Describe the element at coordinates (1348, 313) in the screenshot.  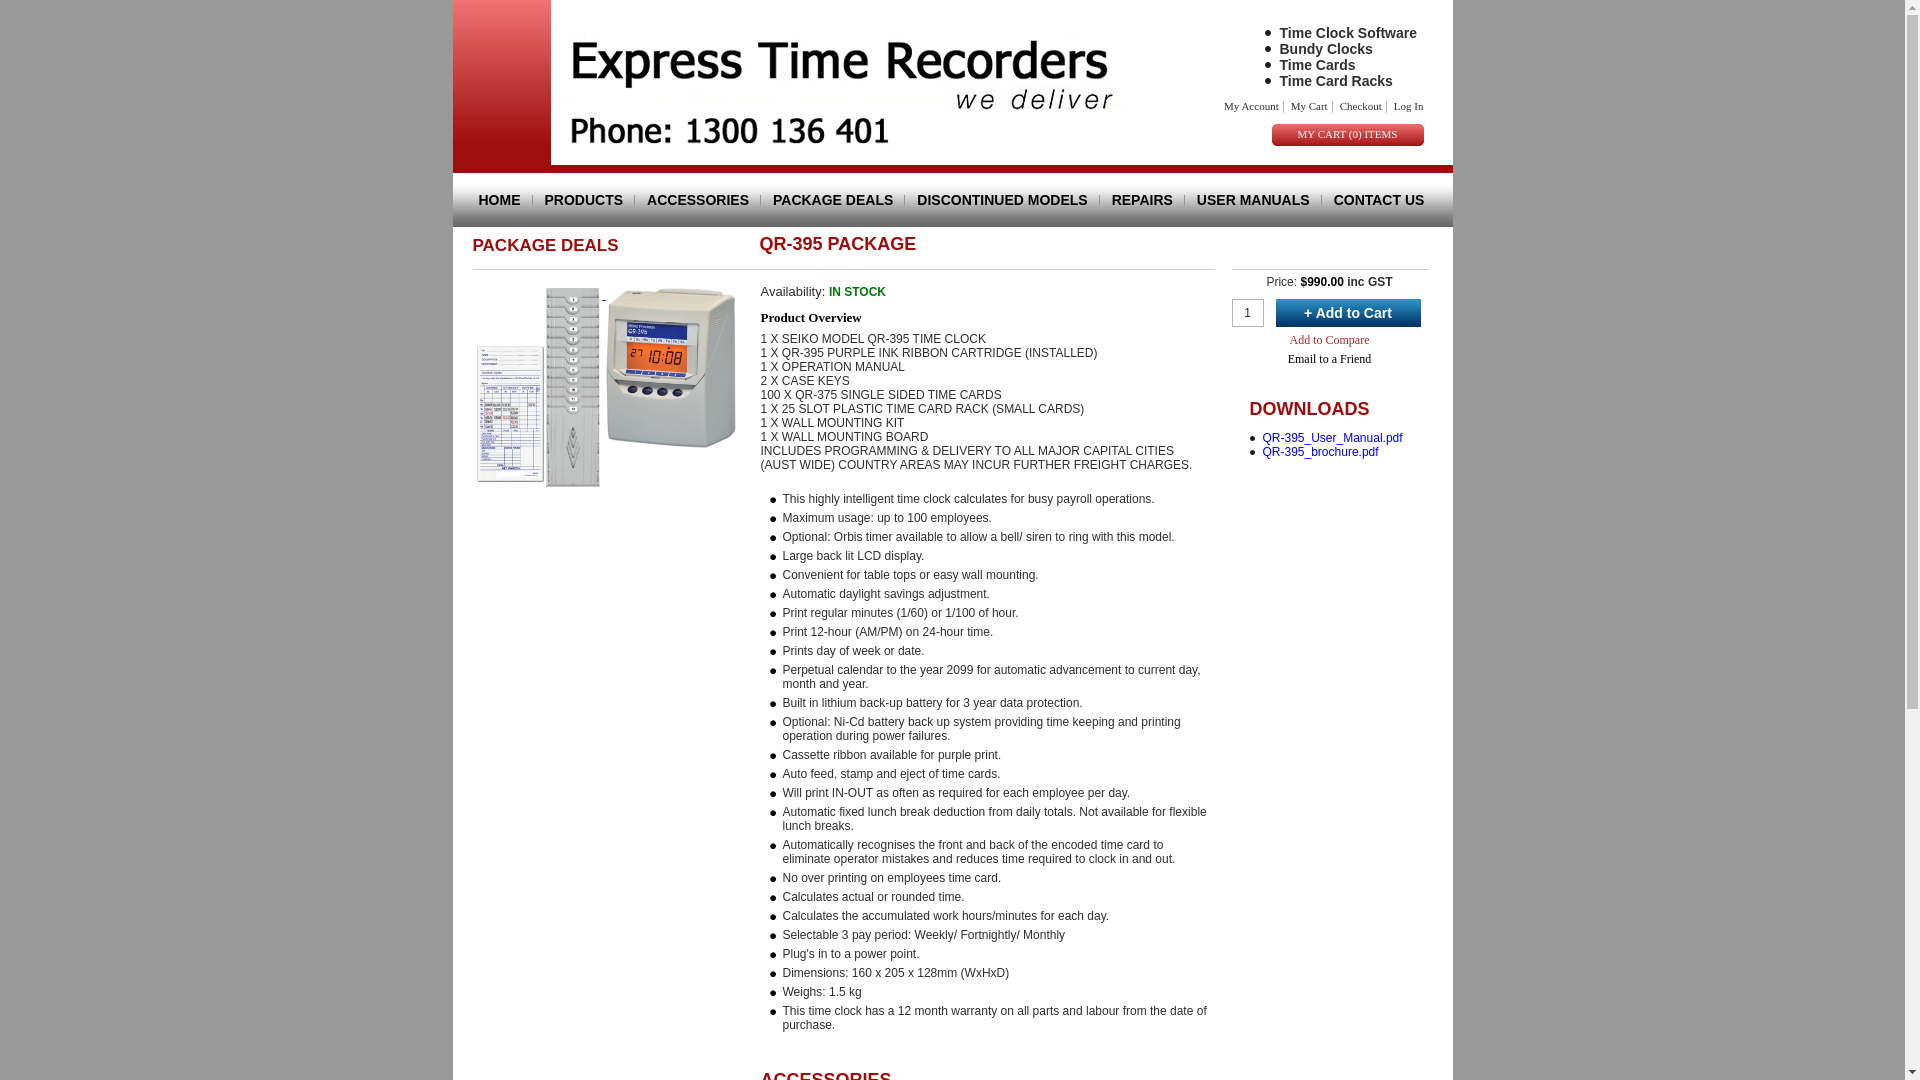
I see `+ Add to Cart` at that location.